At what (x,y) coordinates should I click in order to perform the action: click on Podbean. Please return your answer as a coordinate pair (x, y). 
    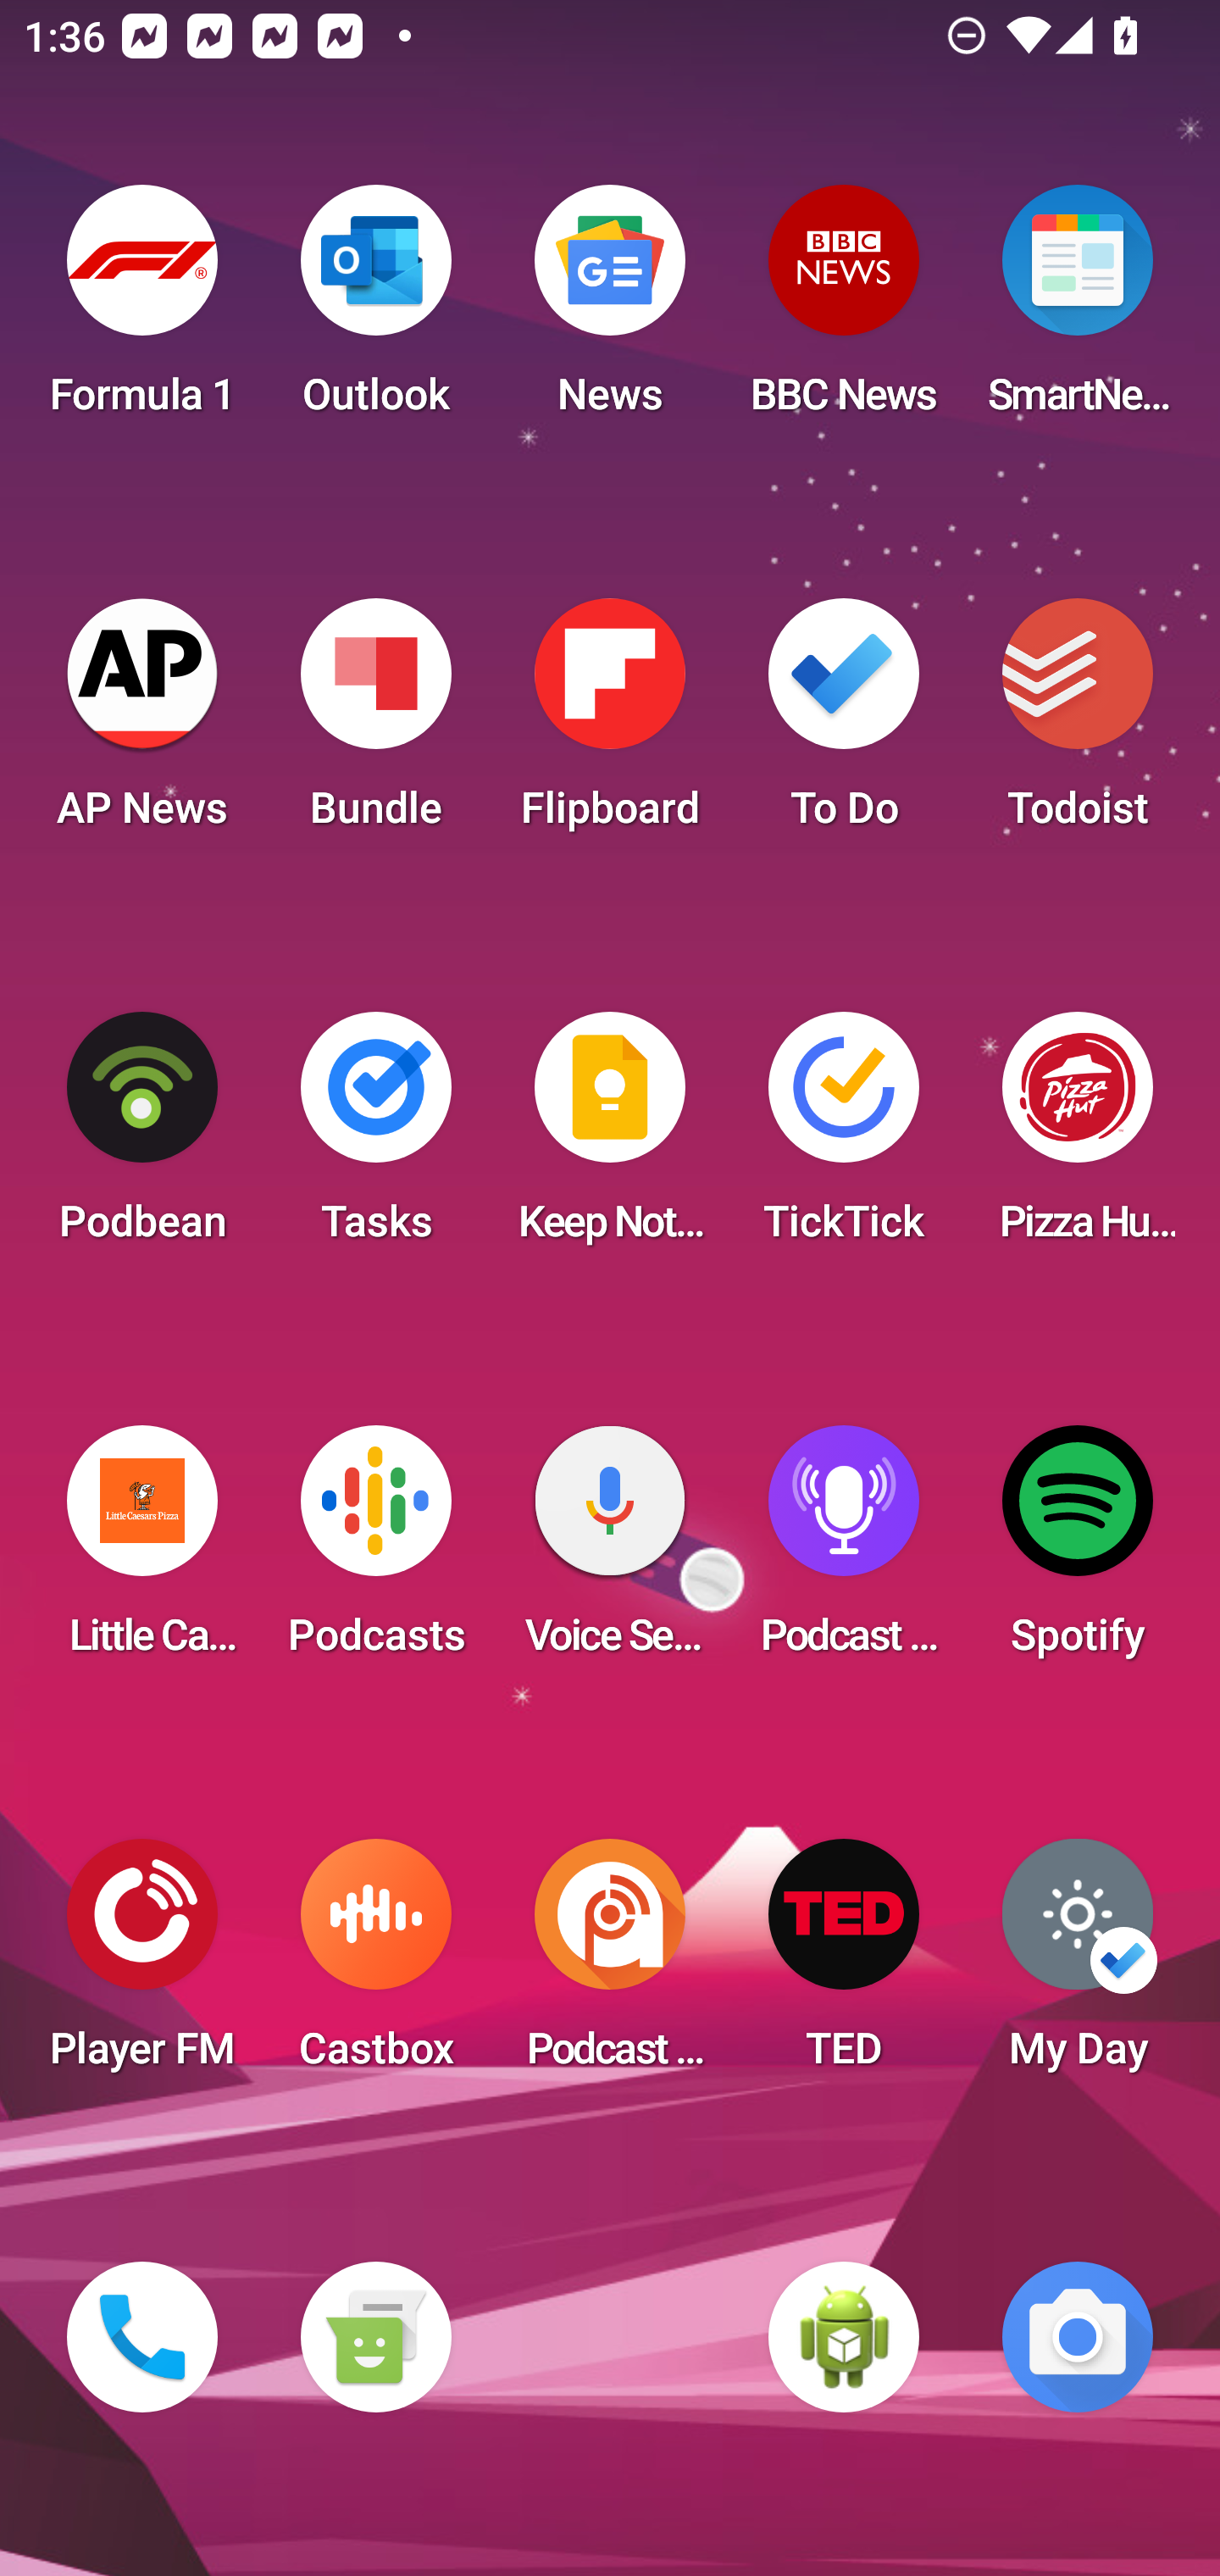
    Looking at the image, I should click on (142, 1137).